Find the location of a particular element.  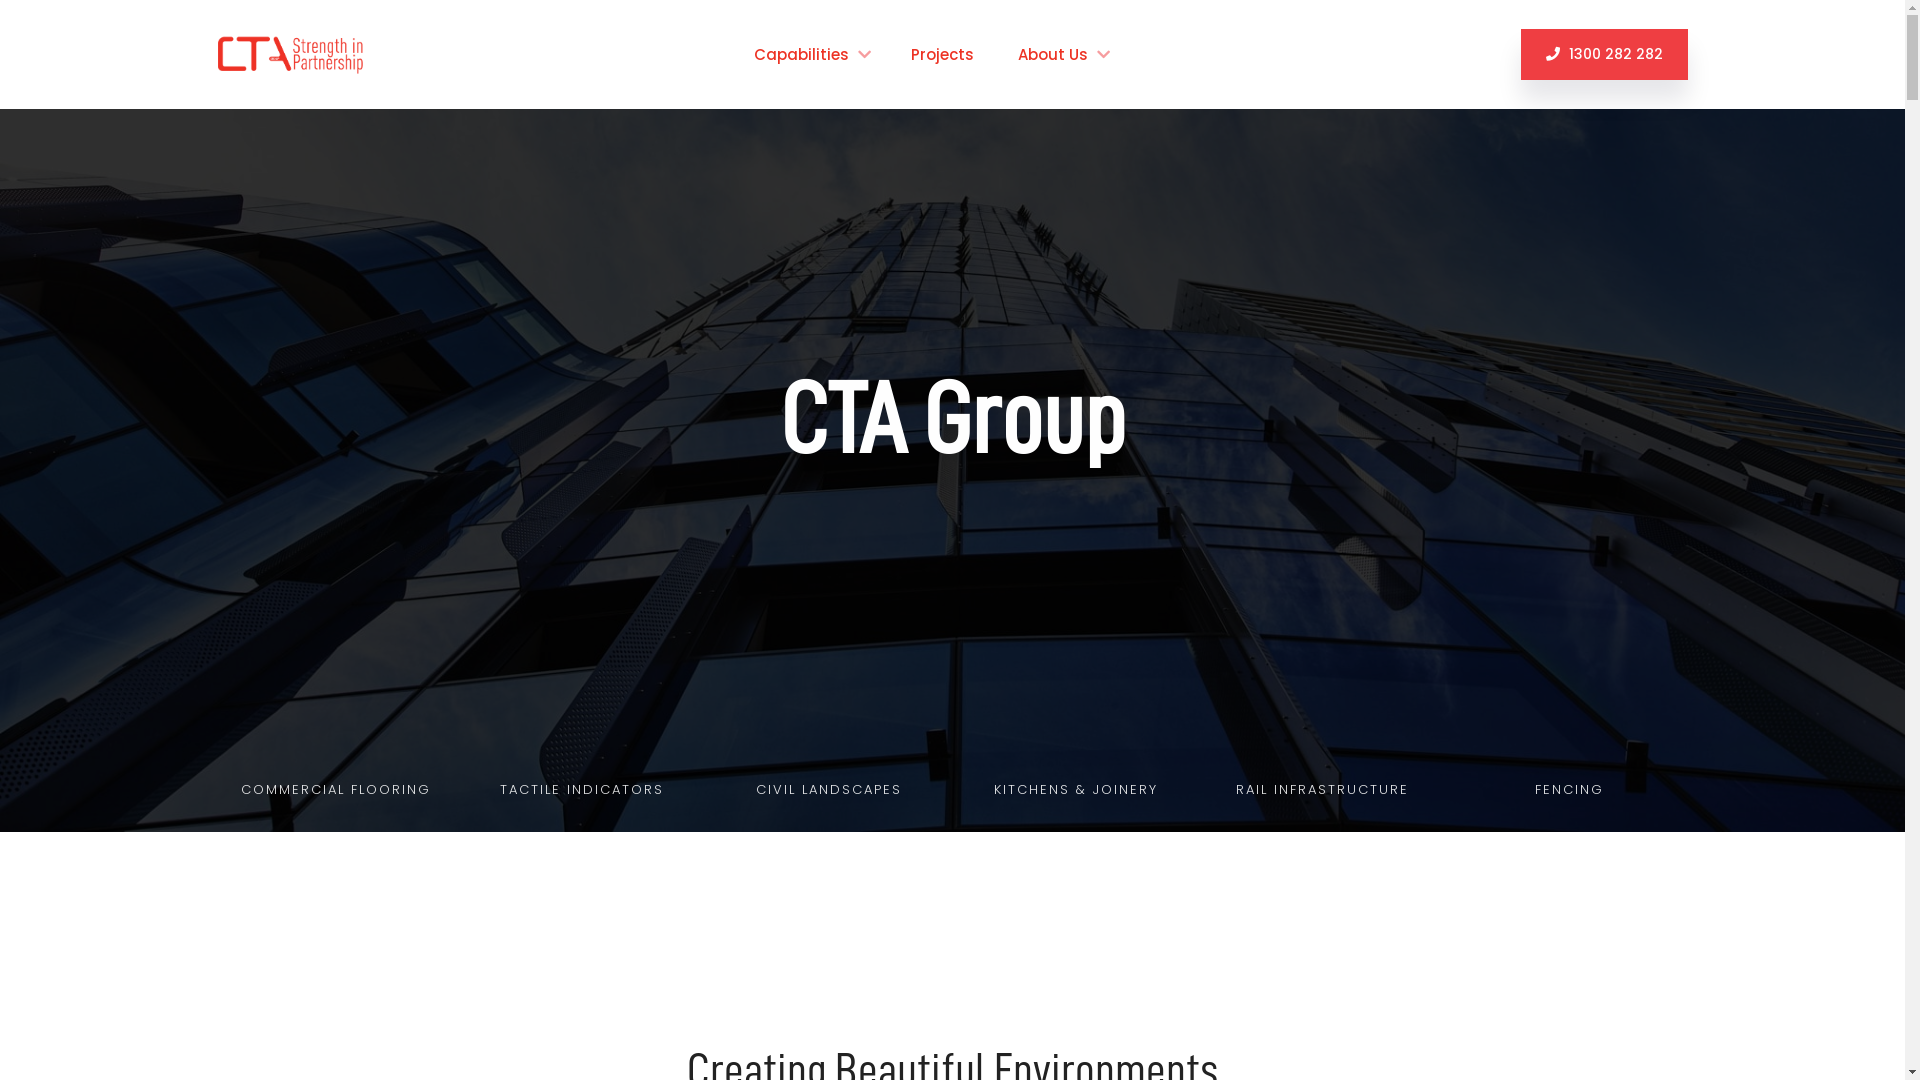

TACTILE INDICATORS is located at coordinates (582, 791).